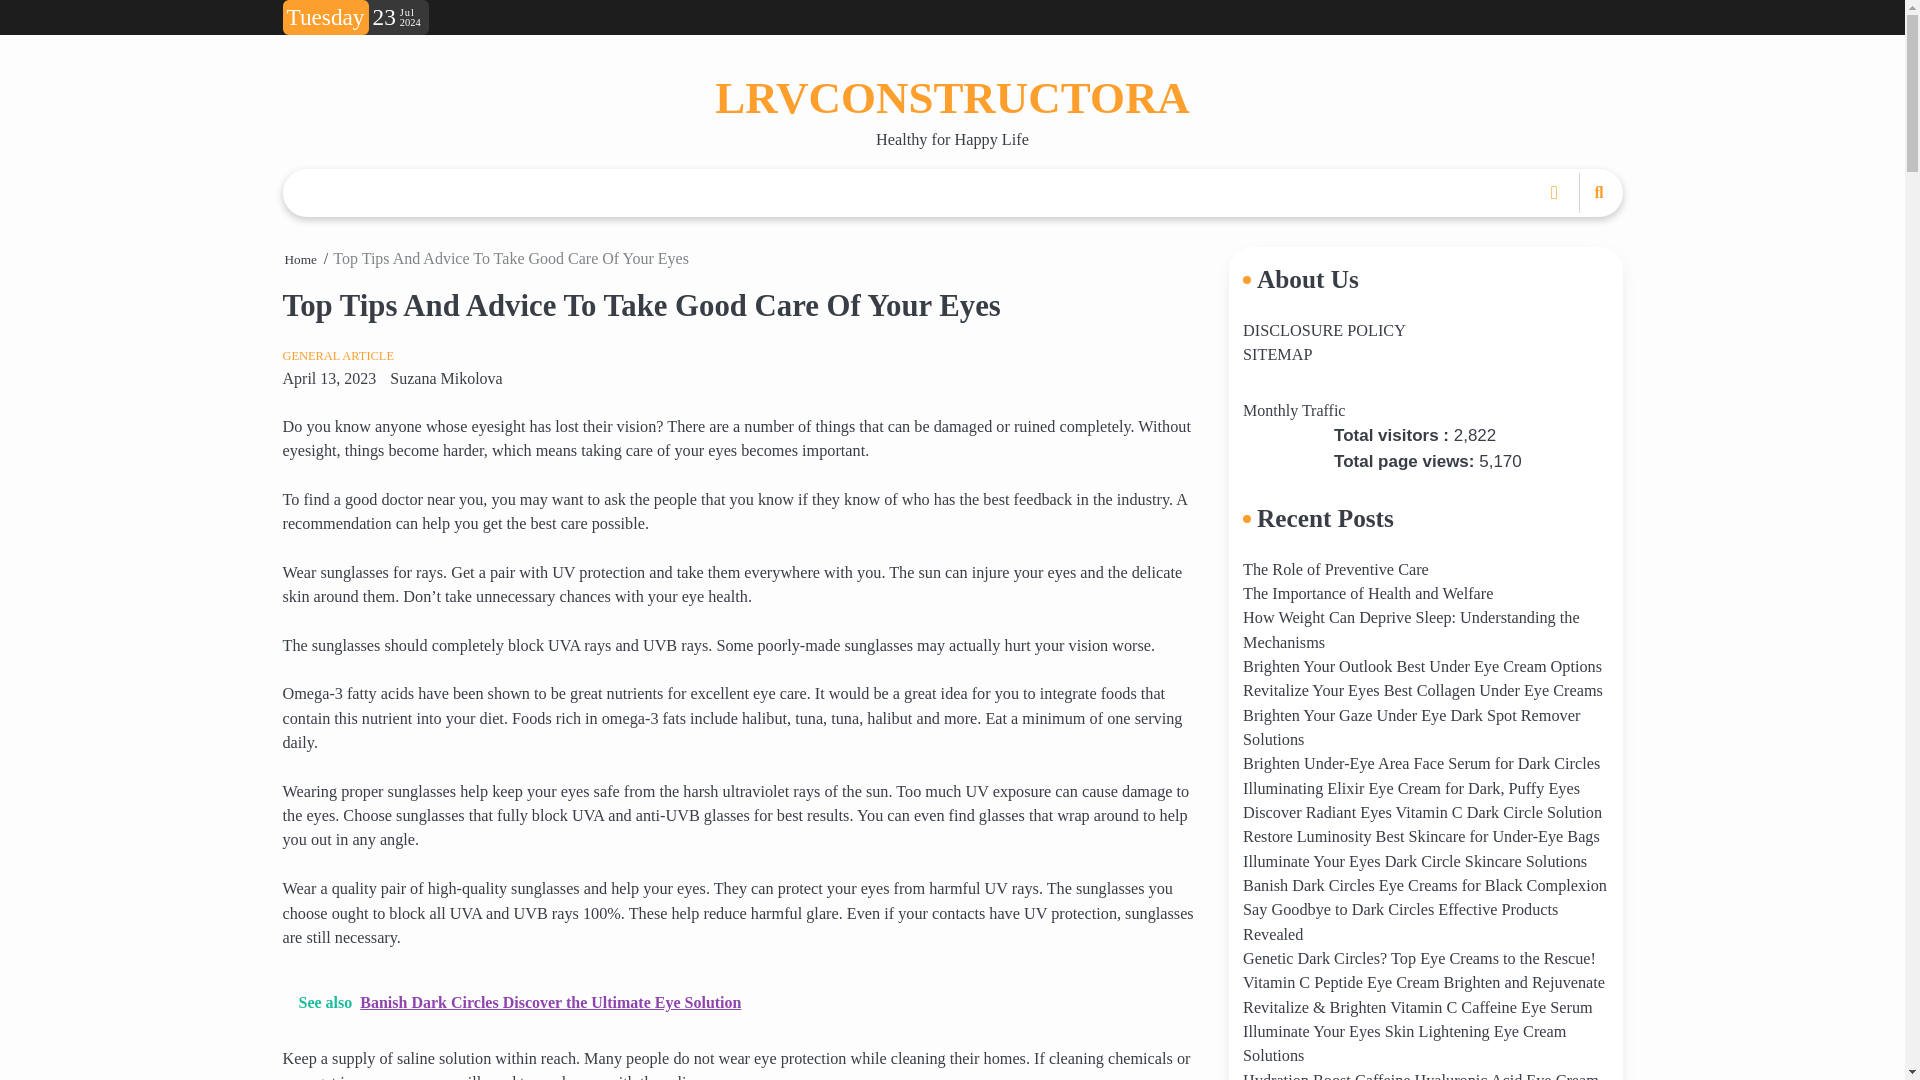 This screenshot has width=1920, height=1080. Describe the element at coordinates (1418, 958) in the screenshot. I see `Genetic Dark Circles? Top Eye Creams to the Rescue!` at that location.